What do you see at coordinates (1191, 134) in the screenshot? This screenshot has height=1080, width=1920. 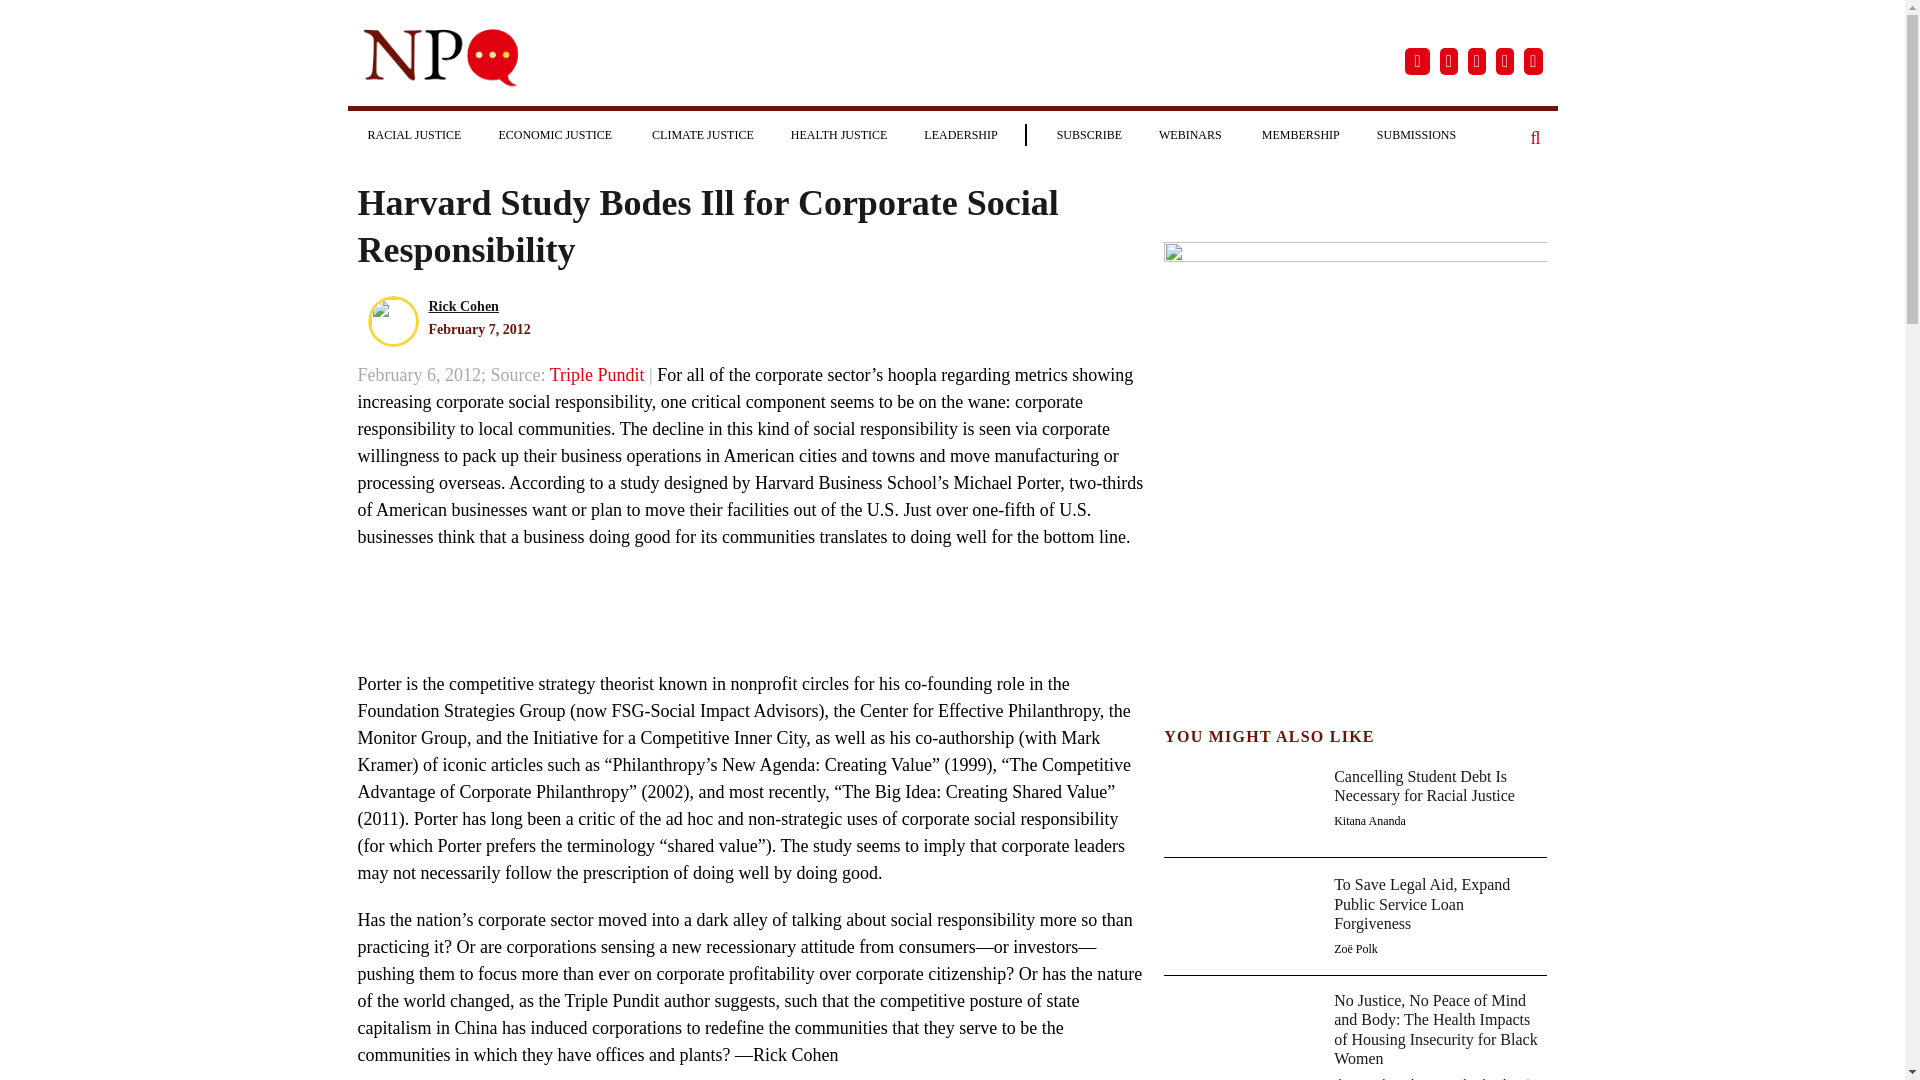 I see `WEBINARS` at bounding box center [1191, 134].